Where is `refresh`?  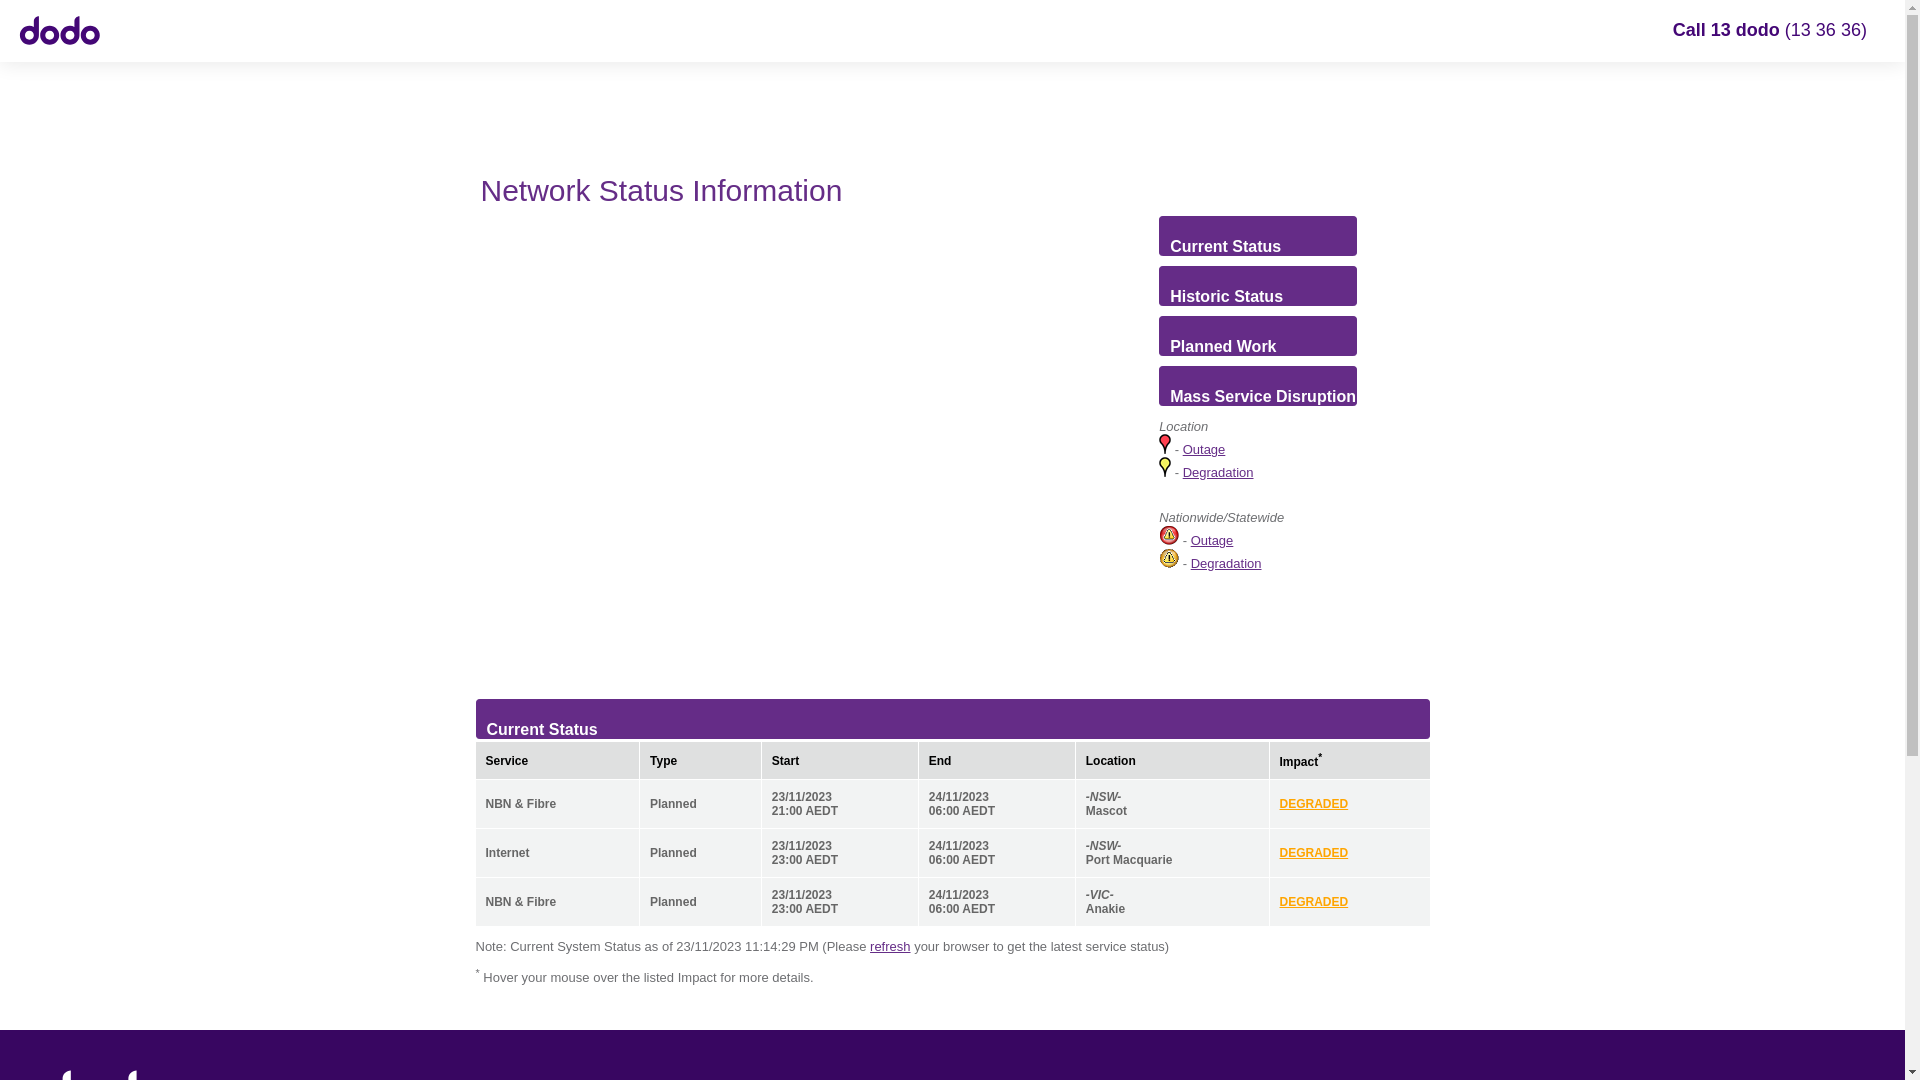
refresh is located at coordinates (890, 946).